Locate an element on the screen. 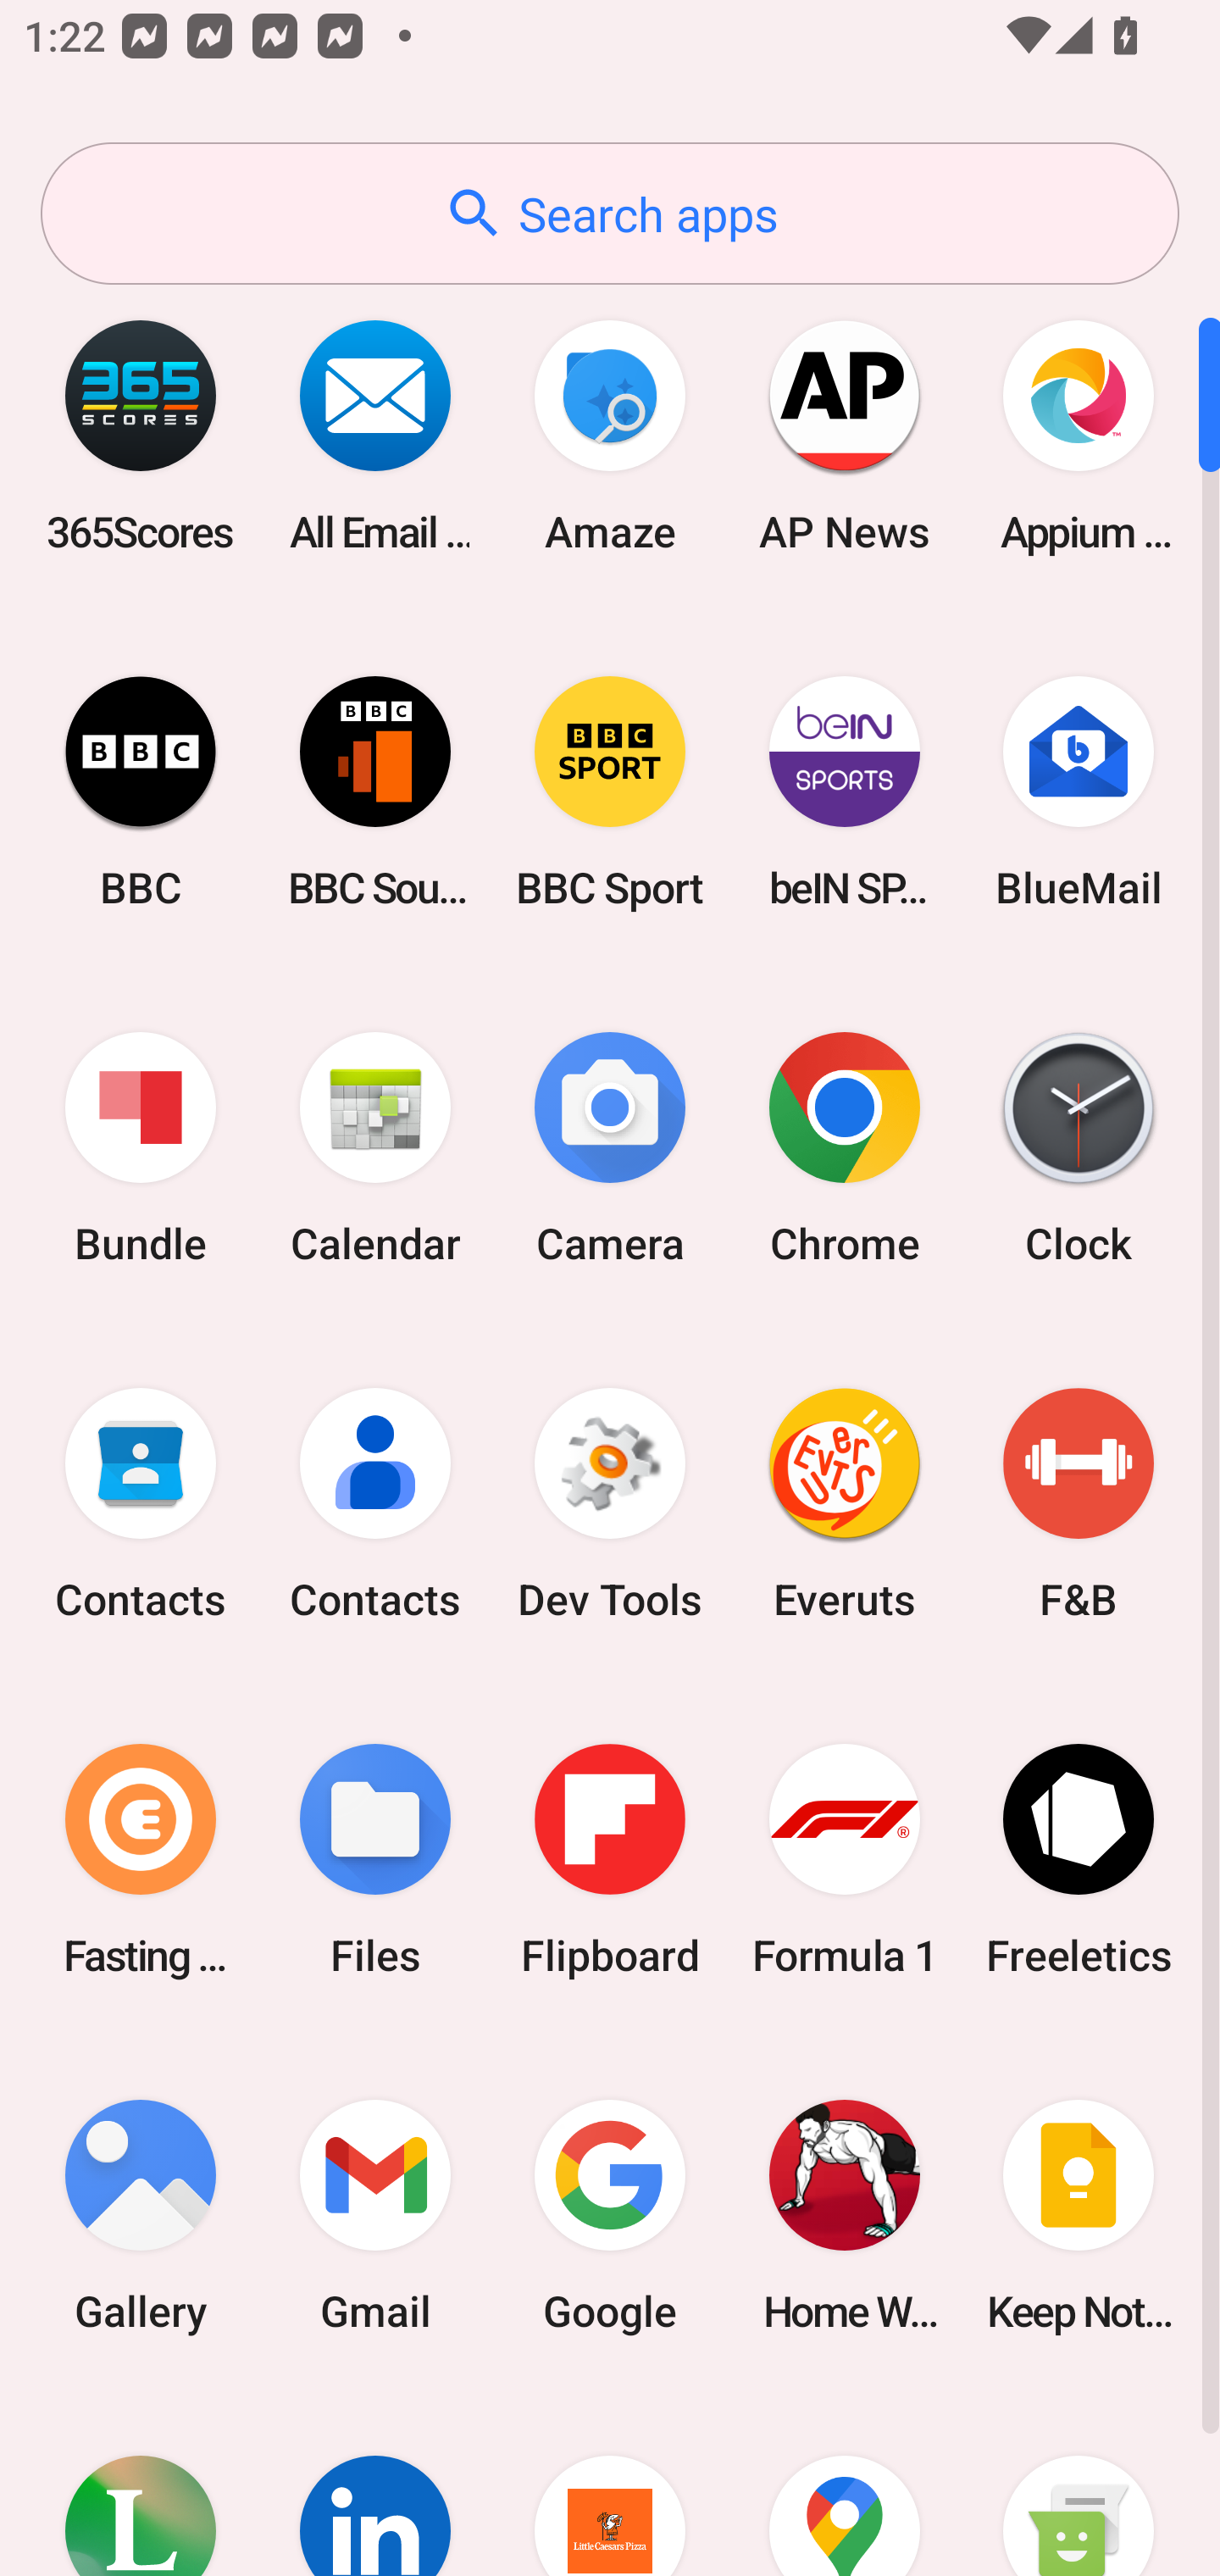 The width and height of the screenshot is (1220, 2576).   Search apps is located at coordinates (610, 214).